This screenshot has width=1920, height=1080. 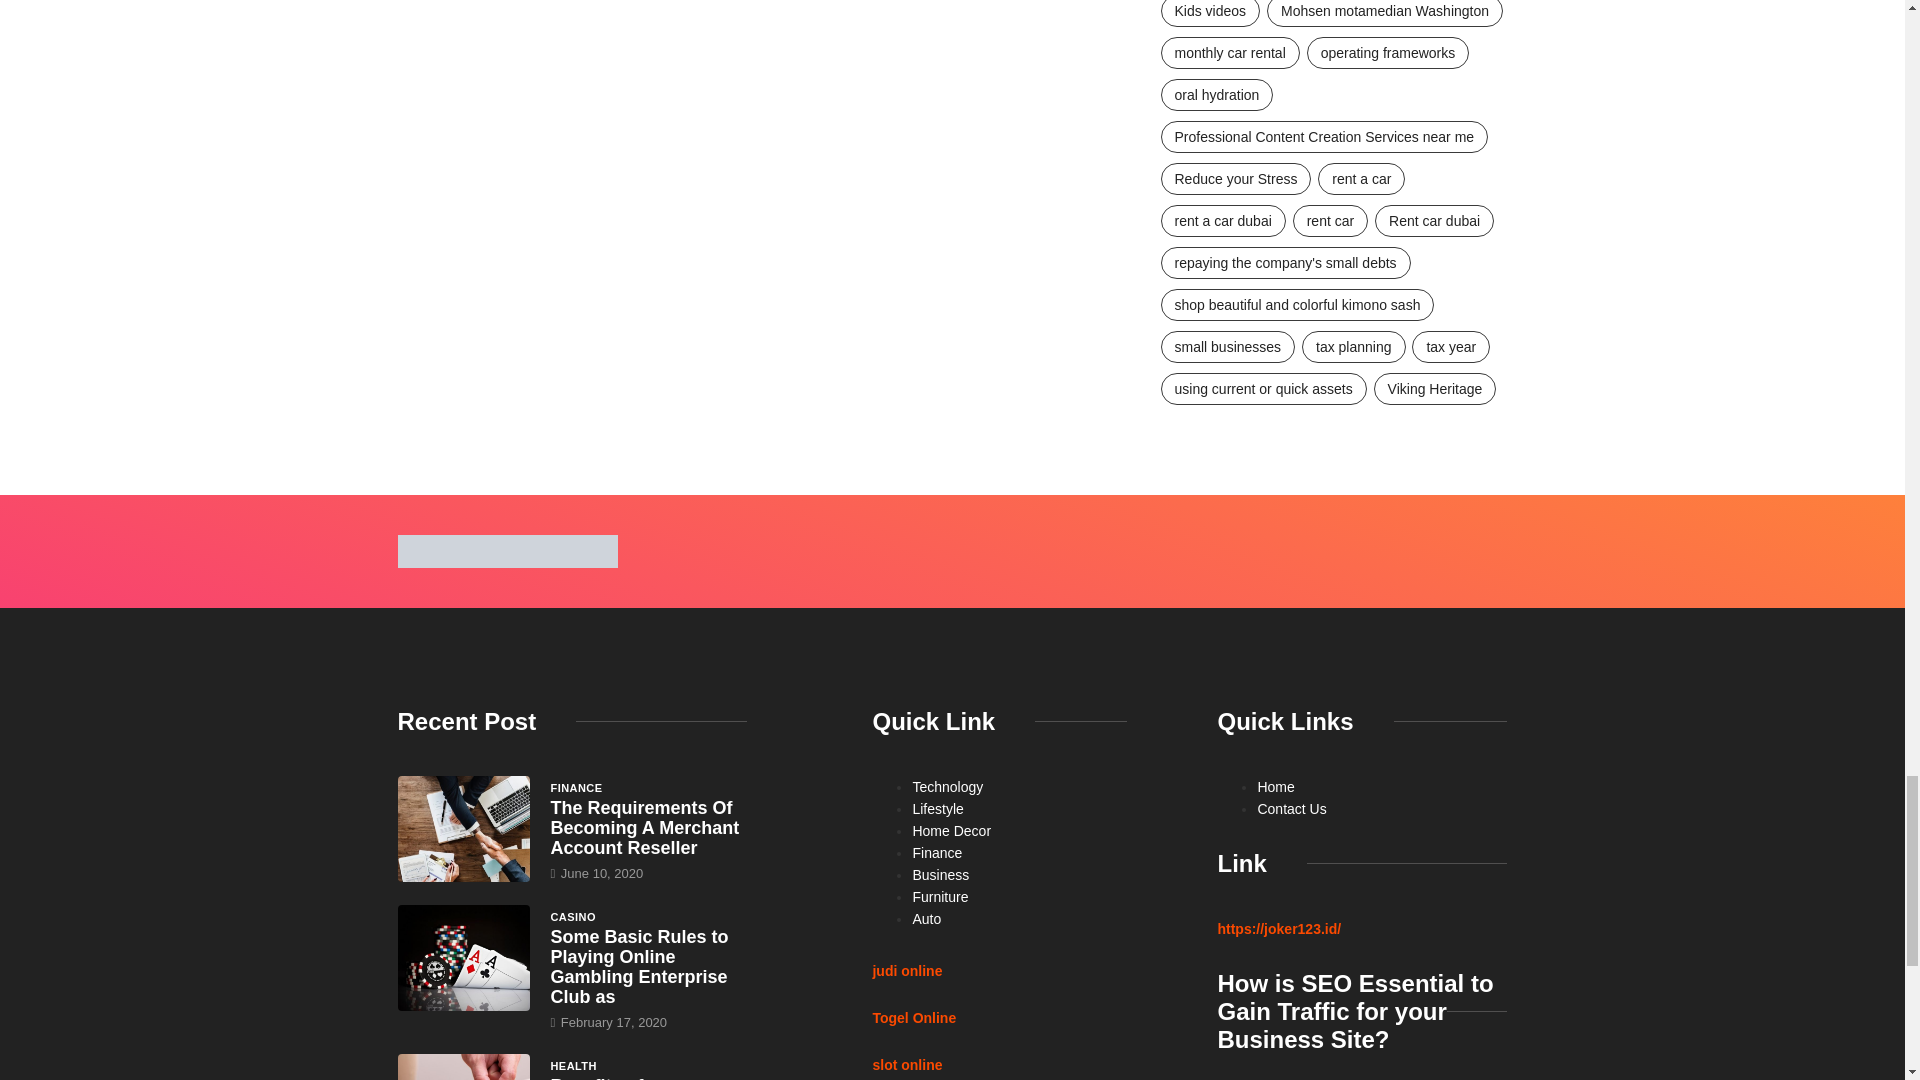 I want to click on The Requirements Of Becoming A Merchant Account Reseller, so click(x=644, y=828).